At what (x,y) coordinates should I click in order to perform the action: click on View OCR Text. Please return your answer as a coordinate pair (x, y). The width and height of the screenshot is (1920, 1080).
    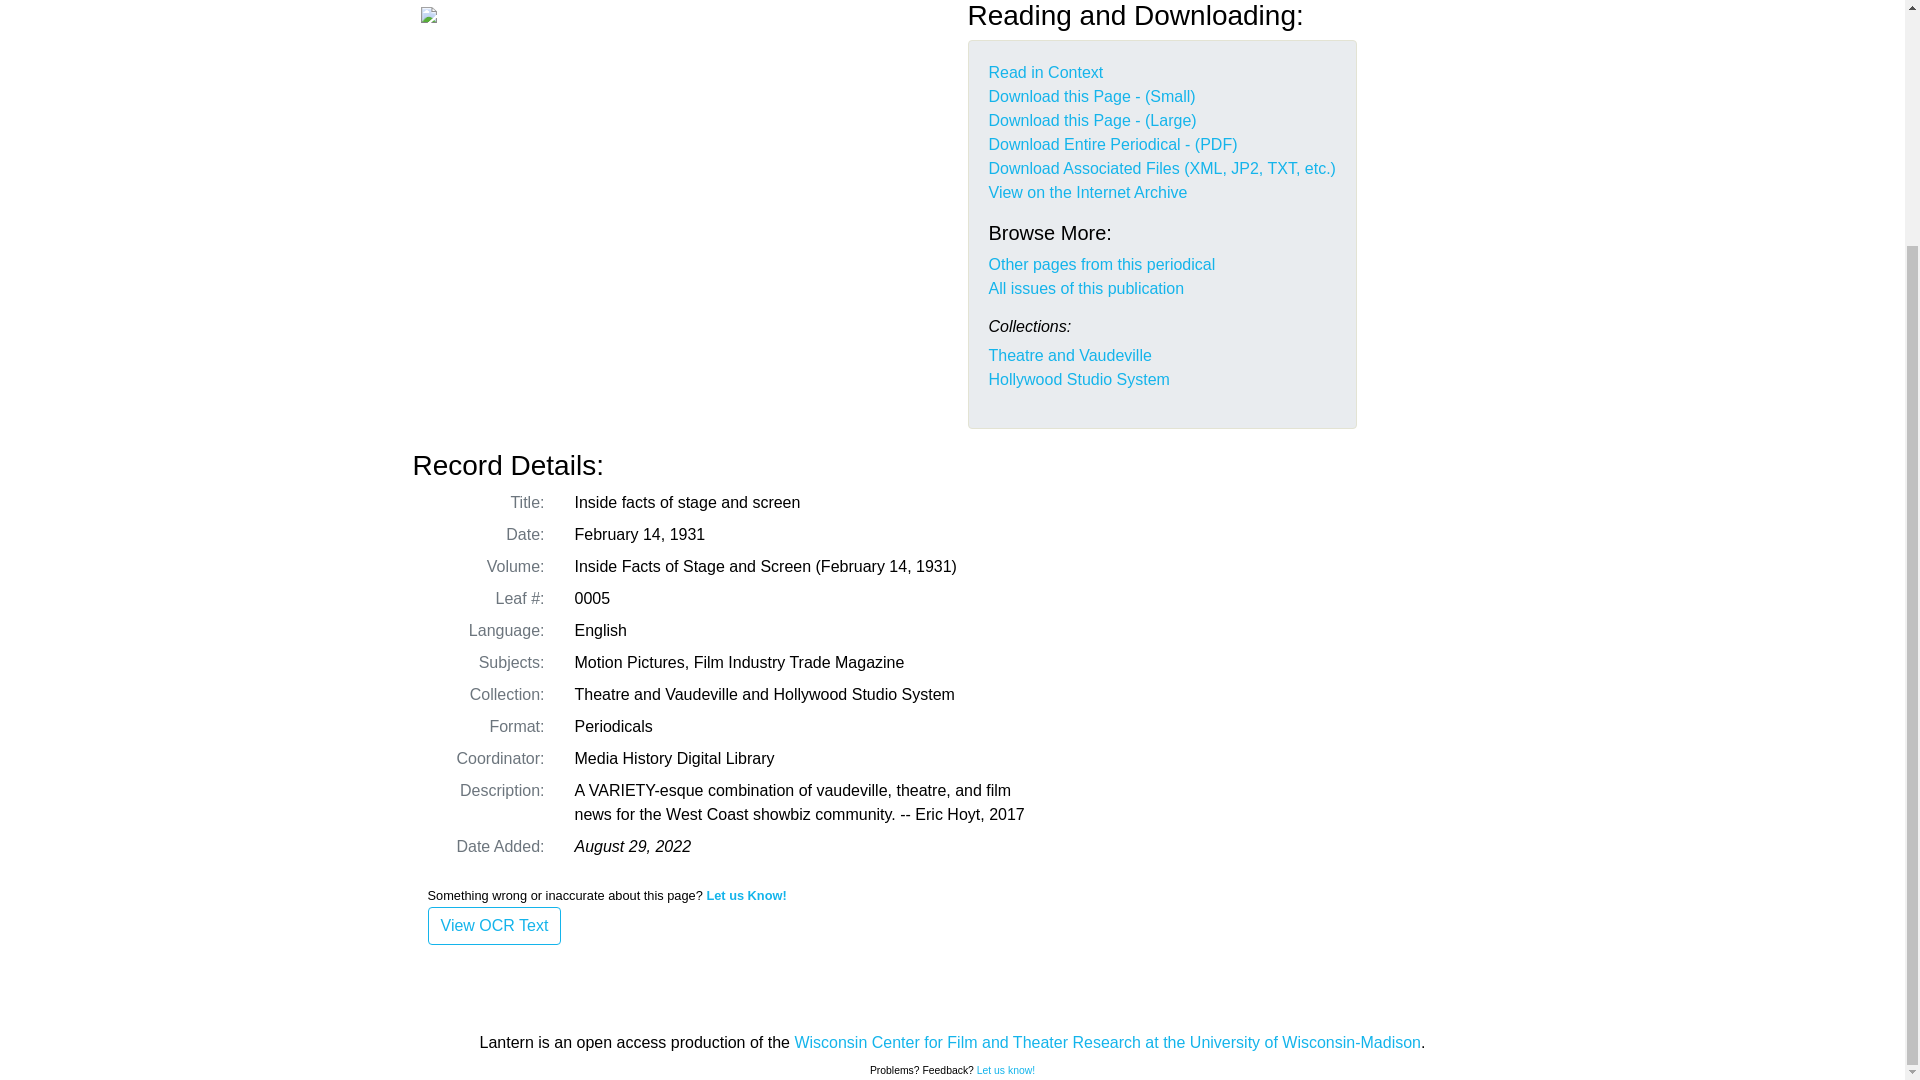
    Looking at the image, I should click on (495, 926).